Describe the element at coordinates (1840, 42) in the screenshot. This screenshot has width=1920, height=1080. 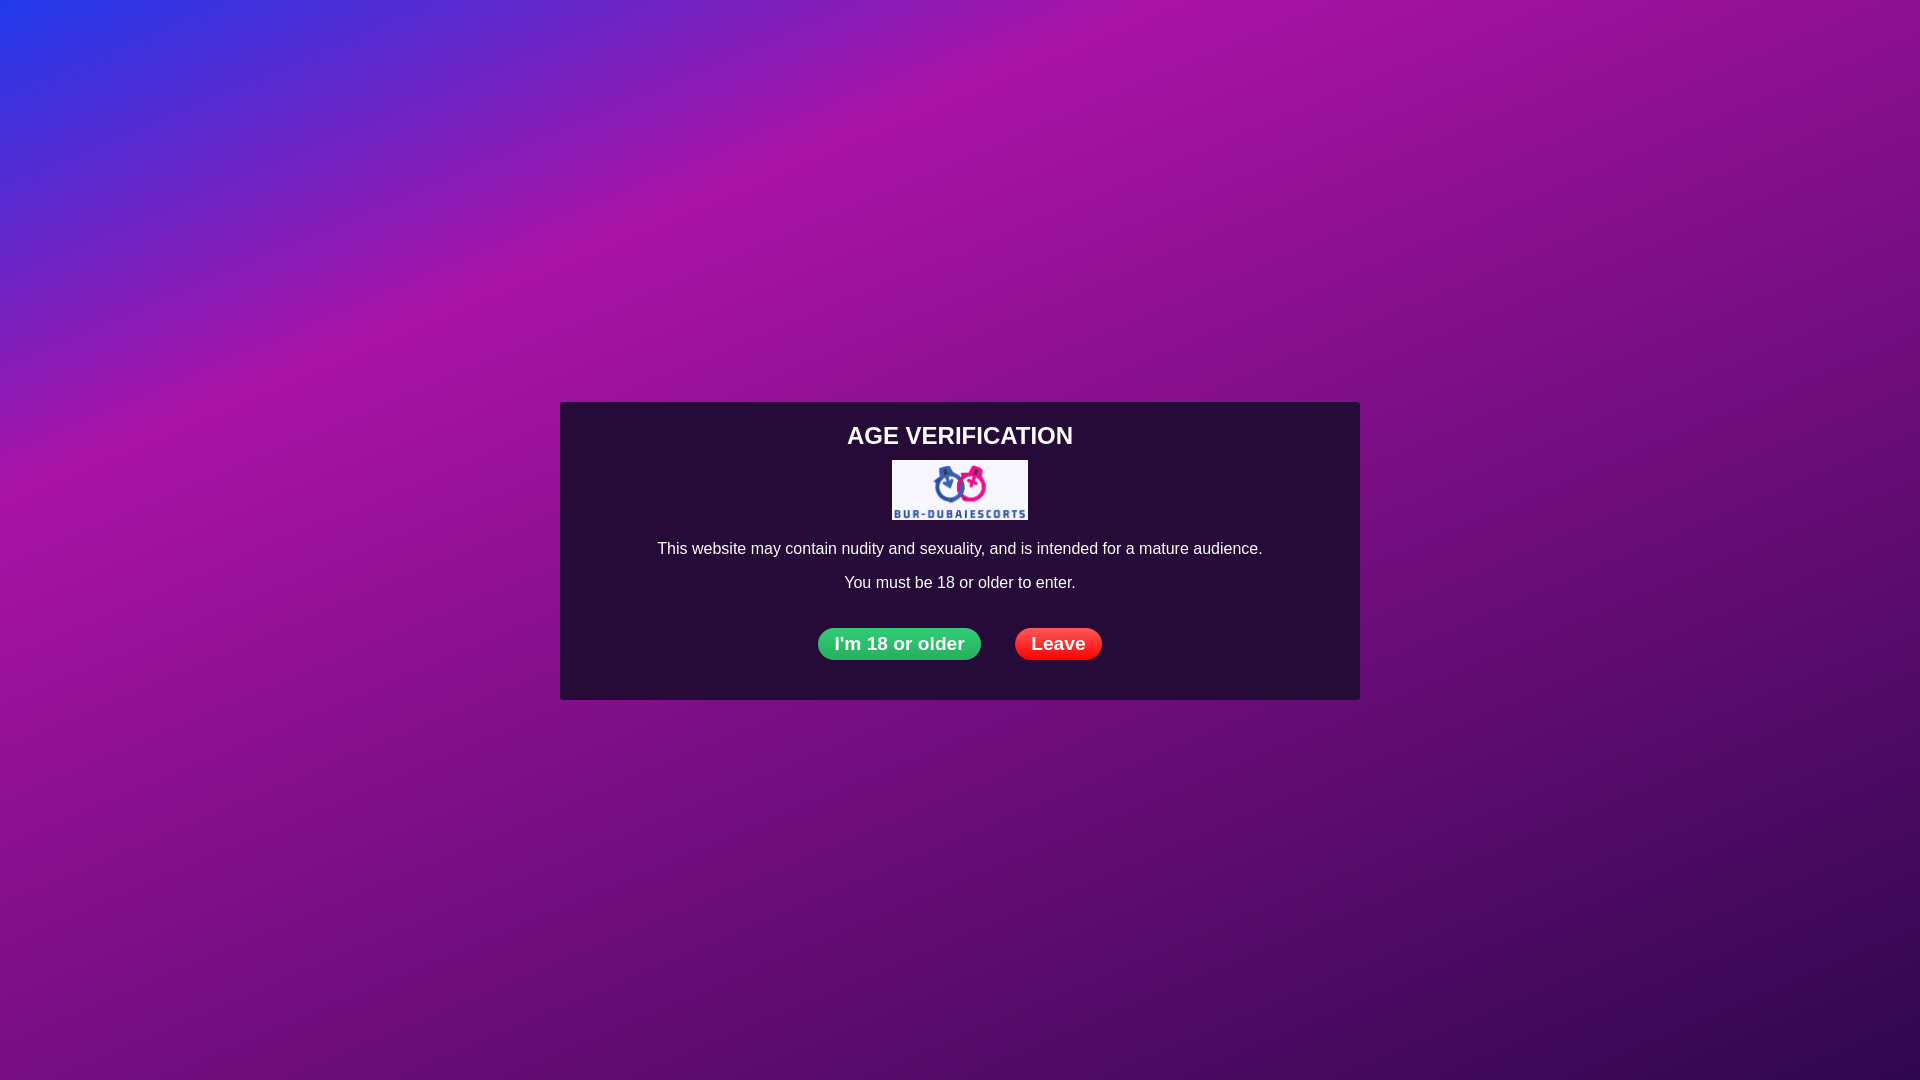
I see `Search` at that location.